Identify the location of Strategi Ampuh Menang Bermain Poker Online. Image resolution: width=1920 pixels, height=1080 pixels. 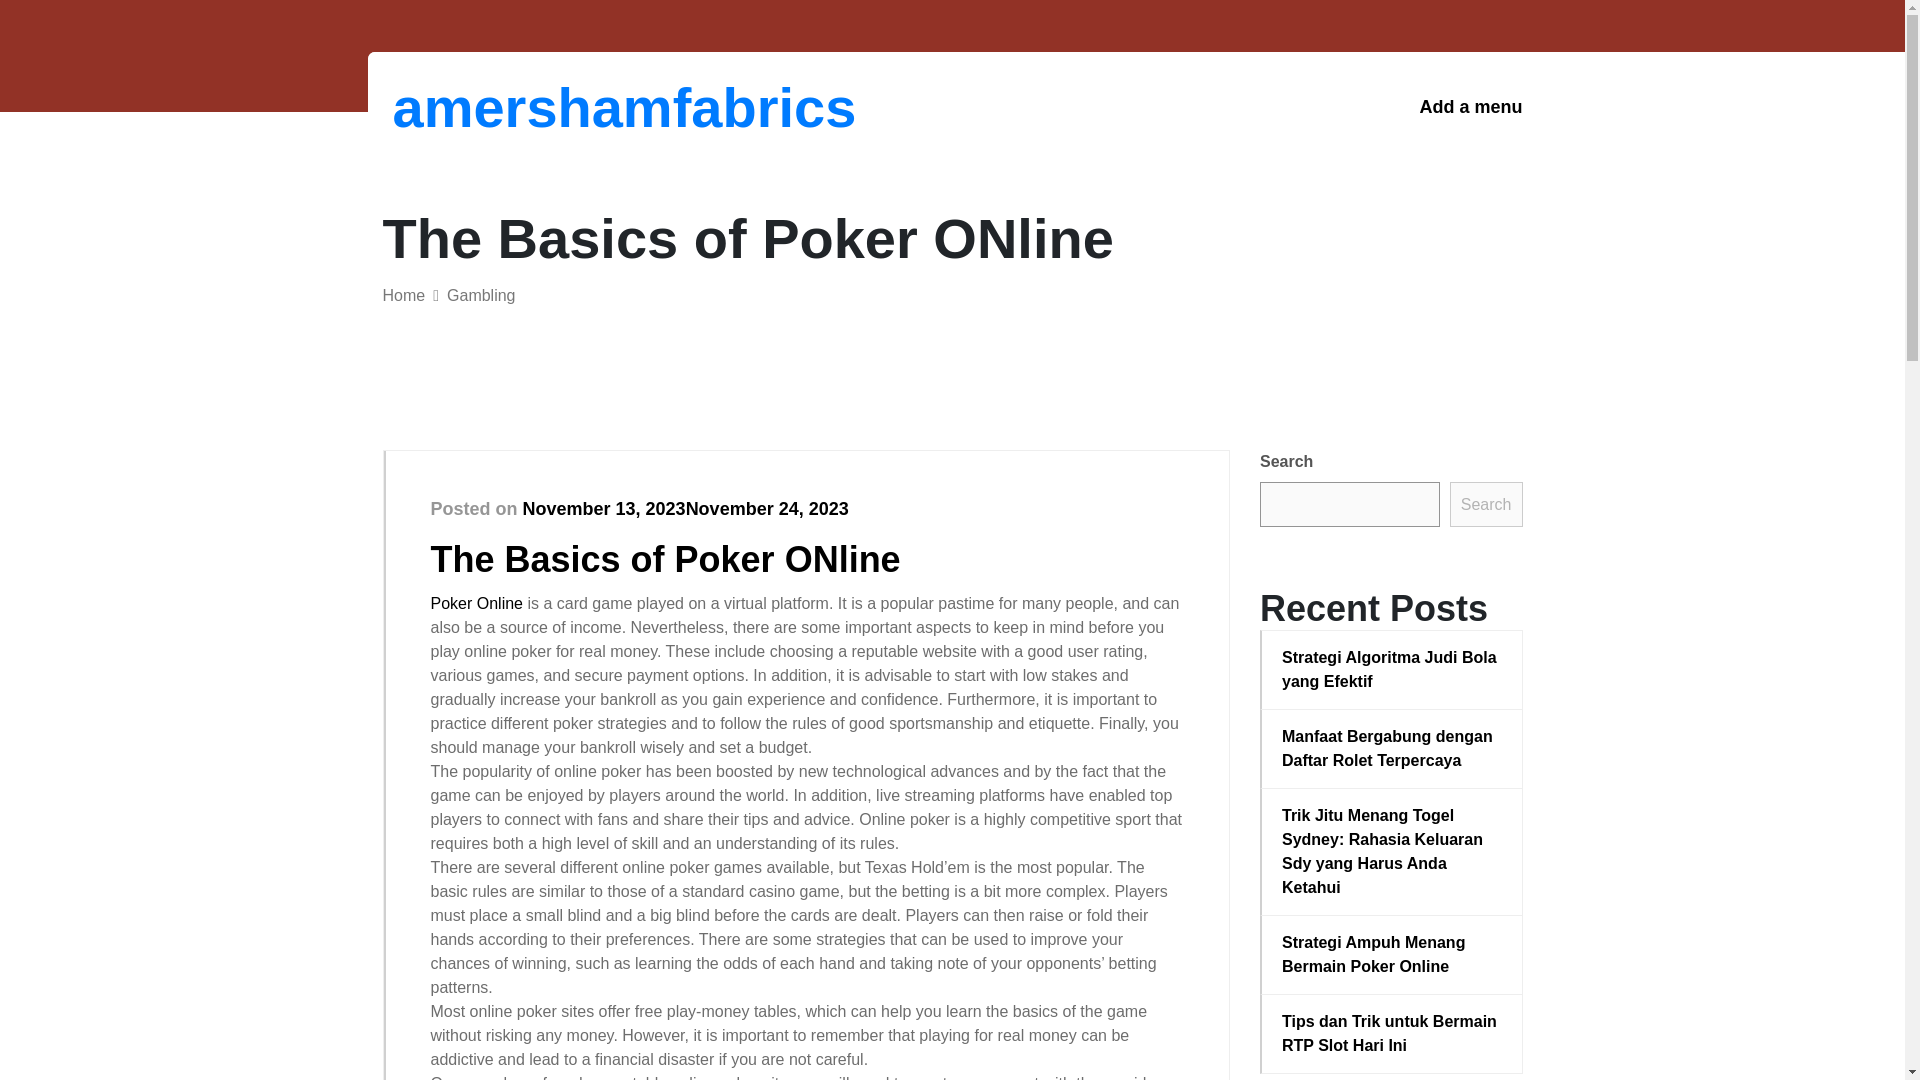
(1392, 954).